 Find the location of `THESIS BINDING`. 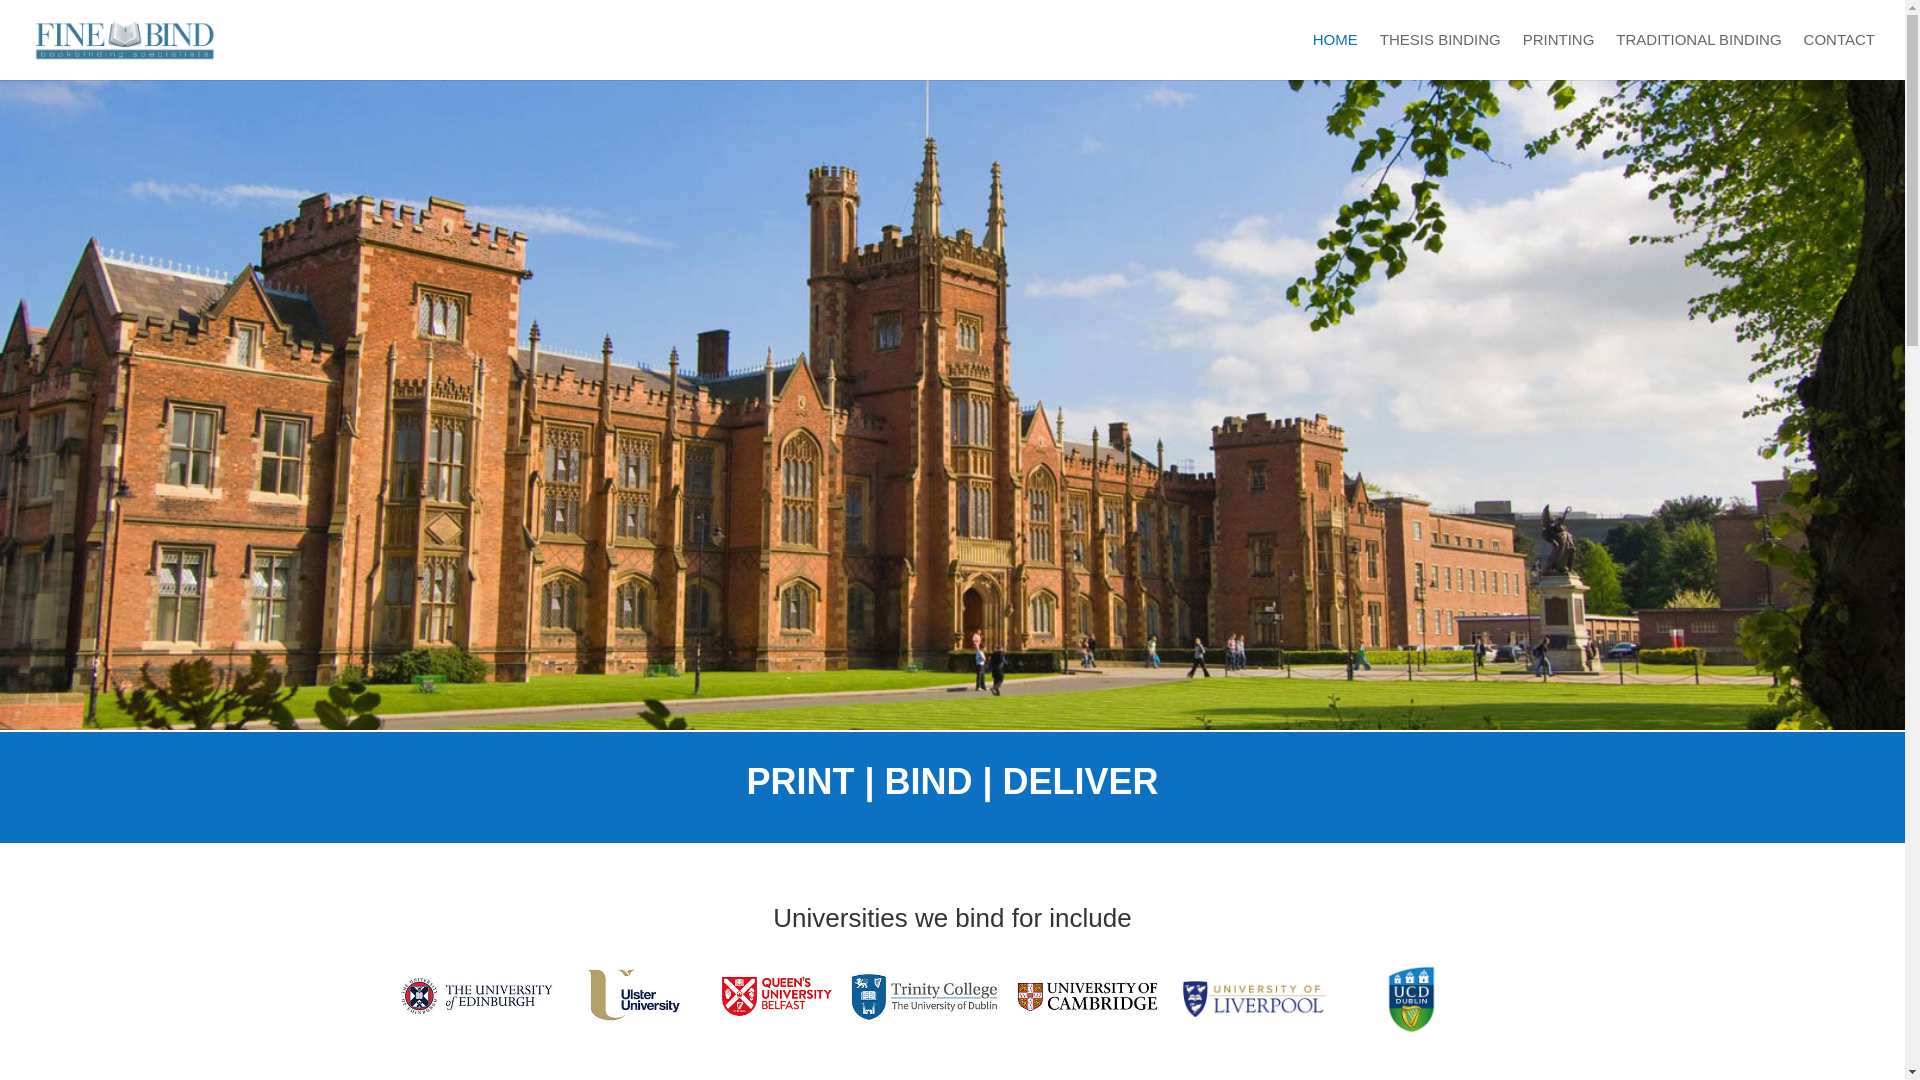

THESIS BINDING is located at coordinates (1440, 56).